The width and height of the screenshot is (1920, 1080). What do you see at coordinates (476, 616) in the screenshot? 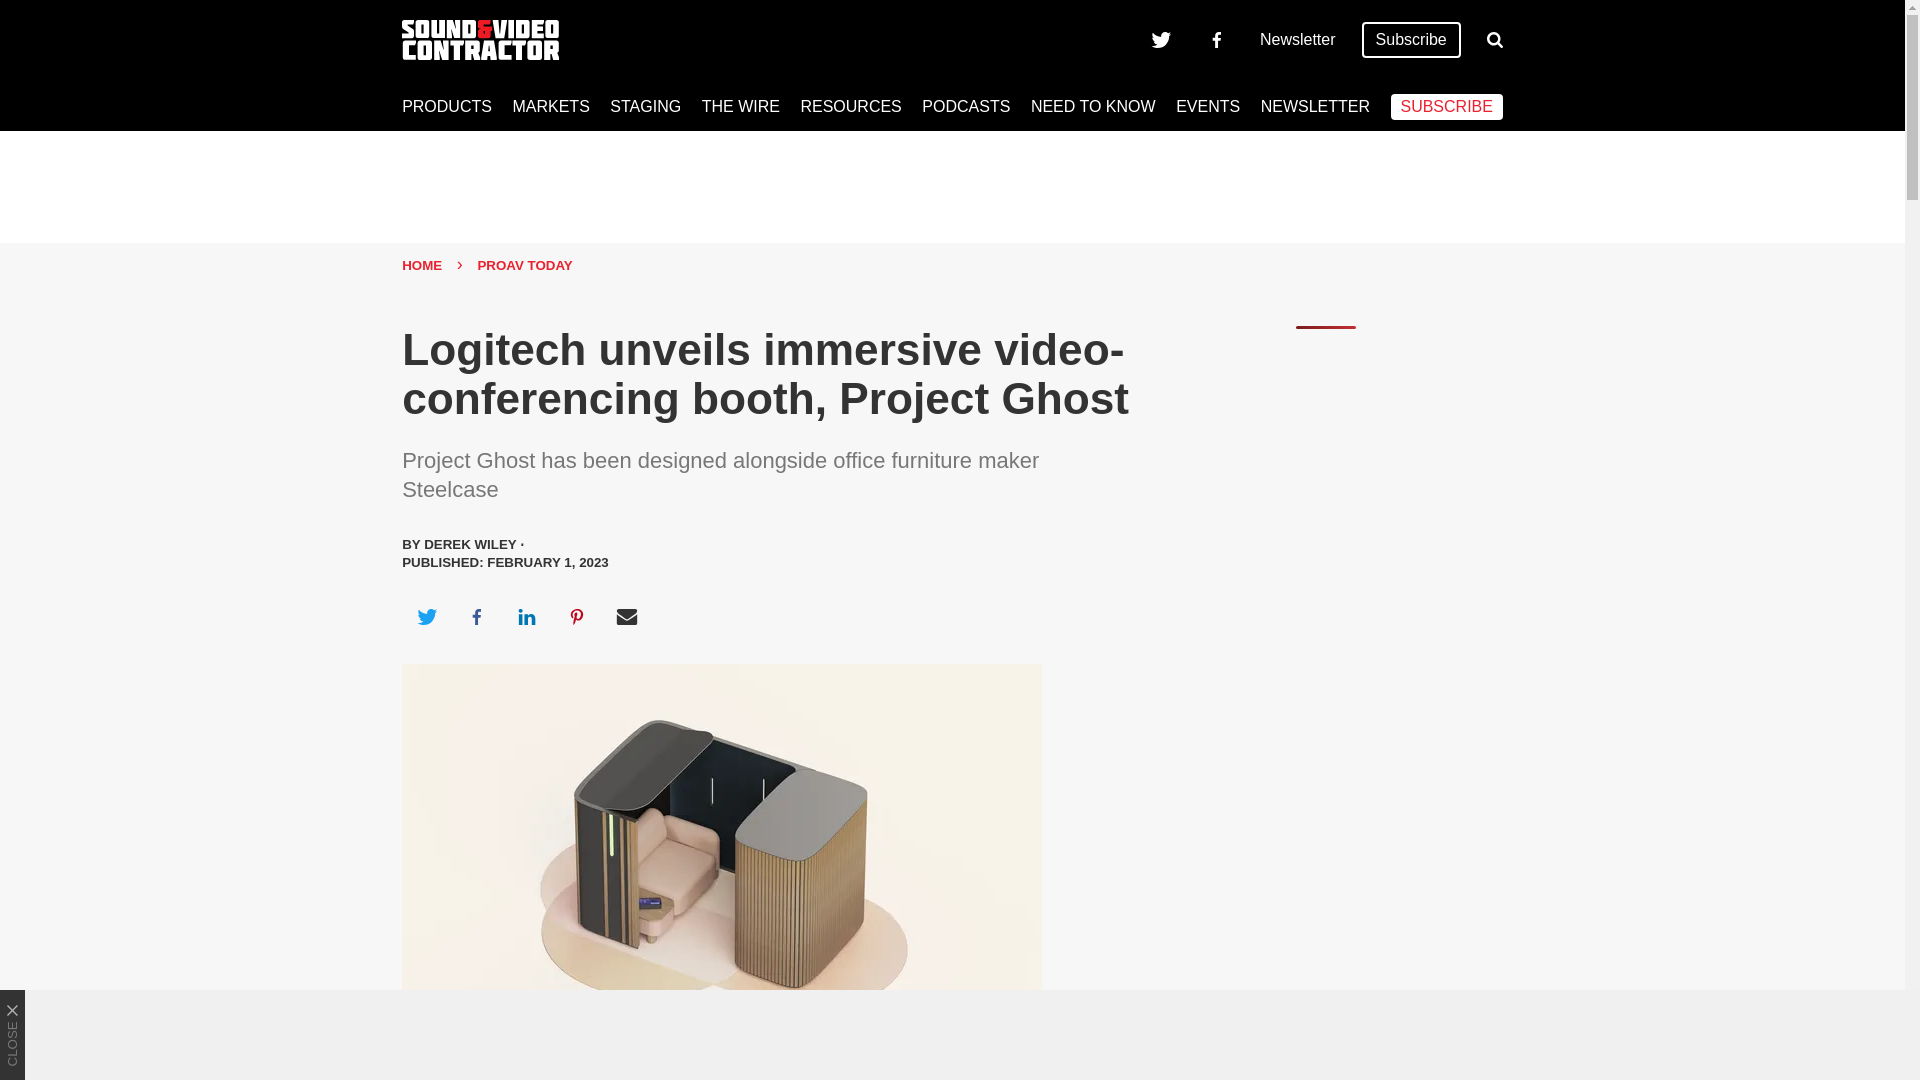
I see `Share on Facebook` at bounding box center [476, 616].